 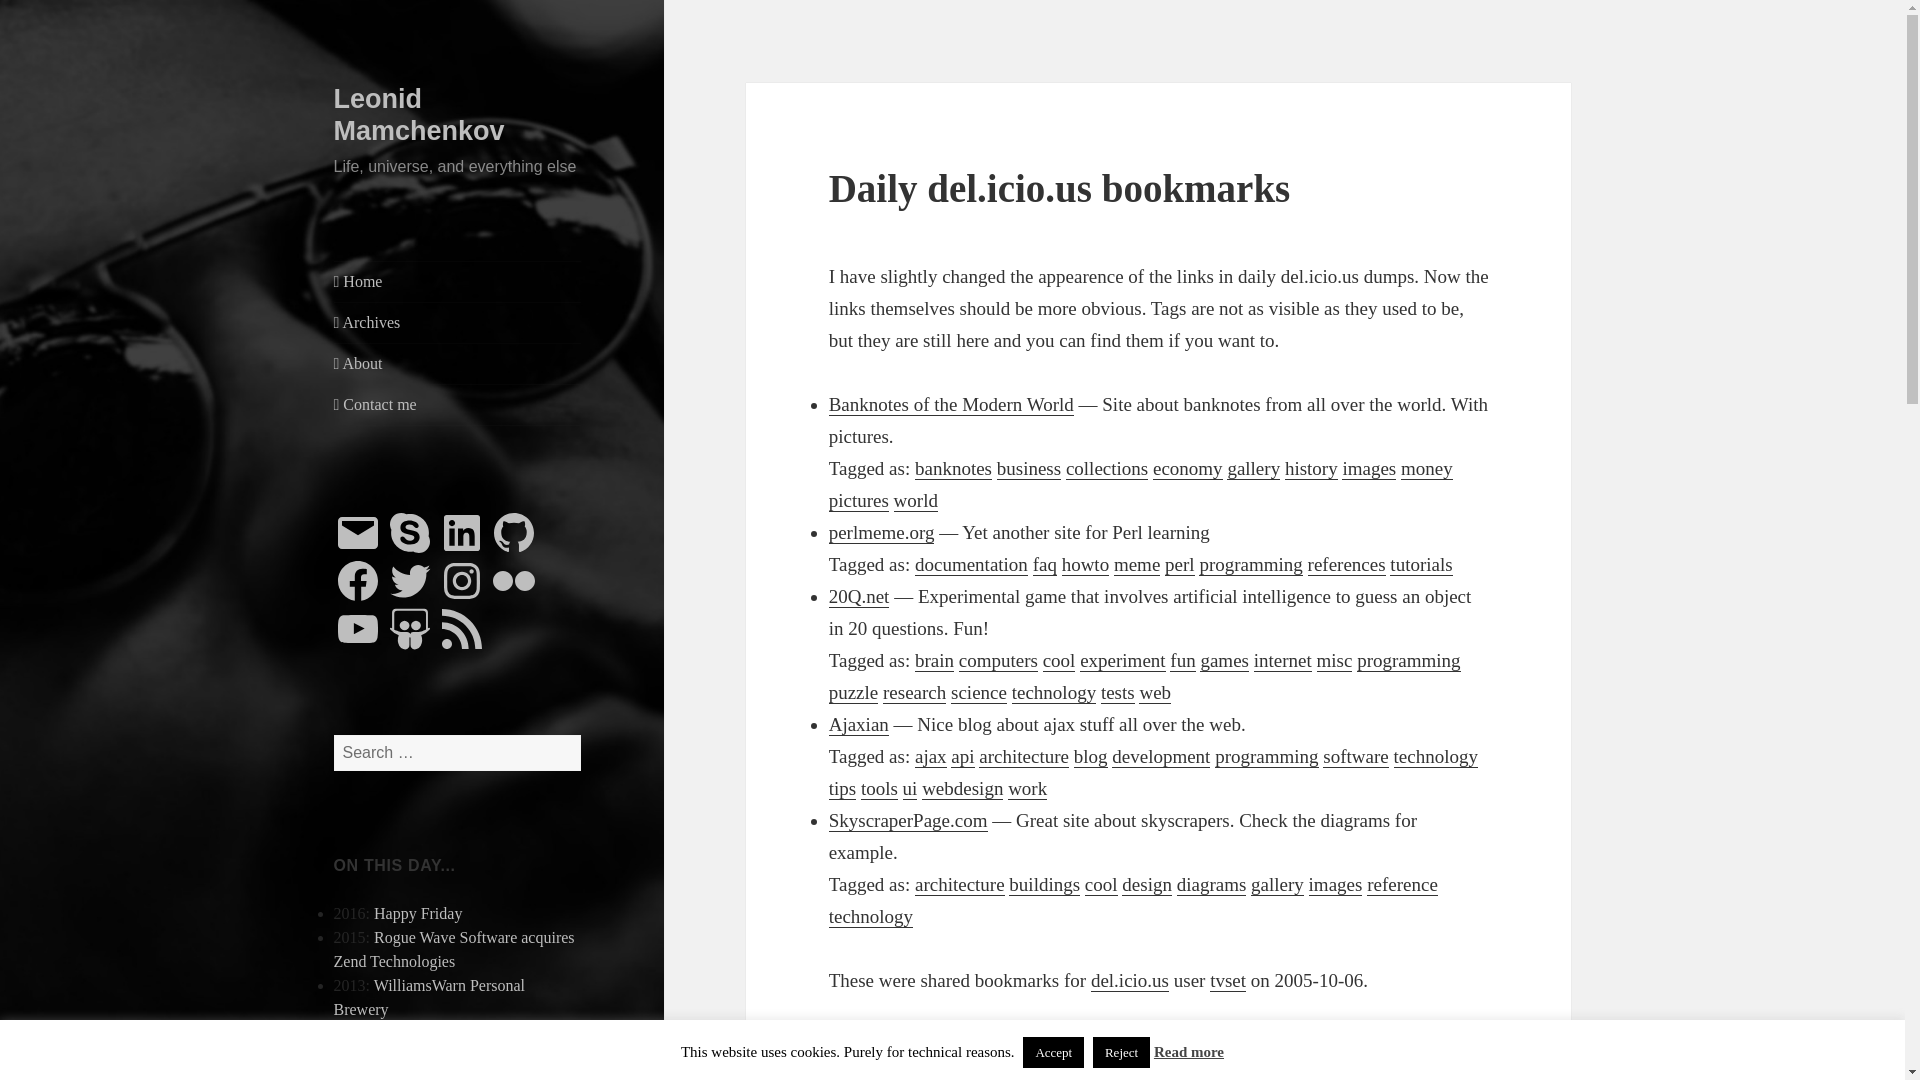 What do you see at coordinates (358, 628) in the screenshot?
I see `YouTube` at bounding box center [358, 628].